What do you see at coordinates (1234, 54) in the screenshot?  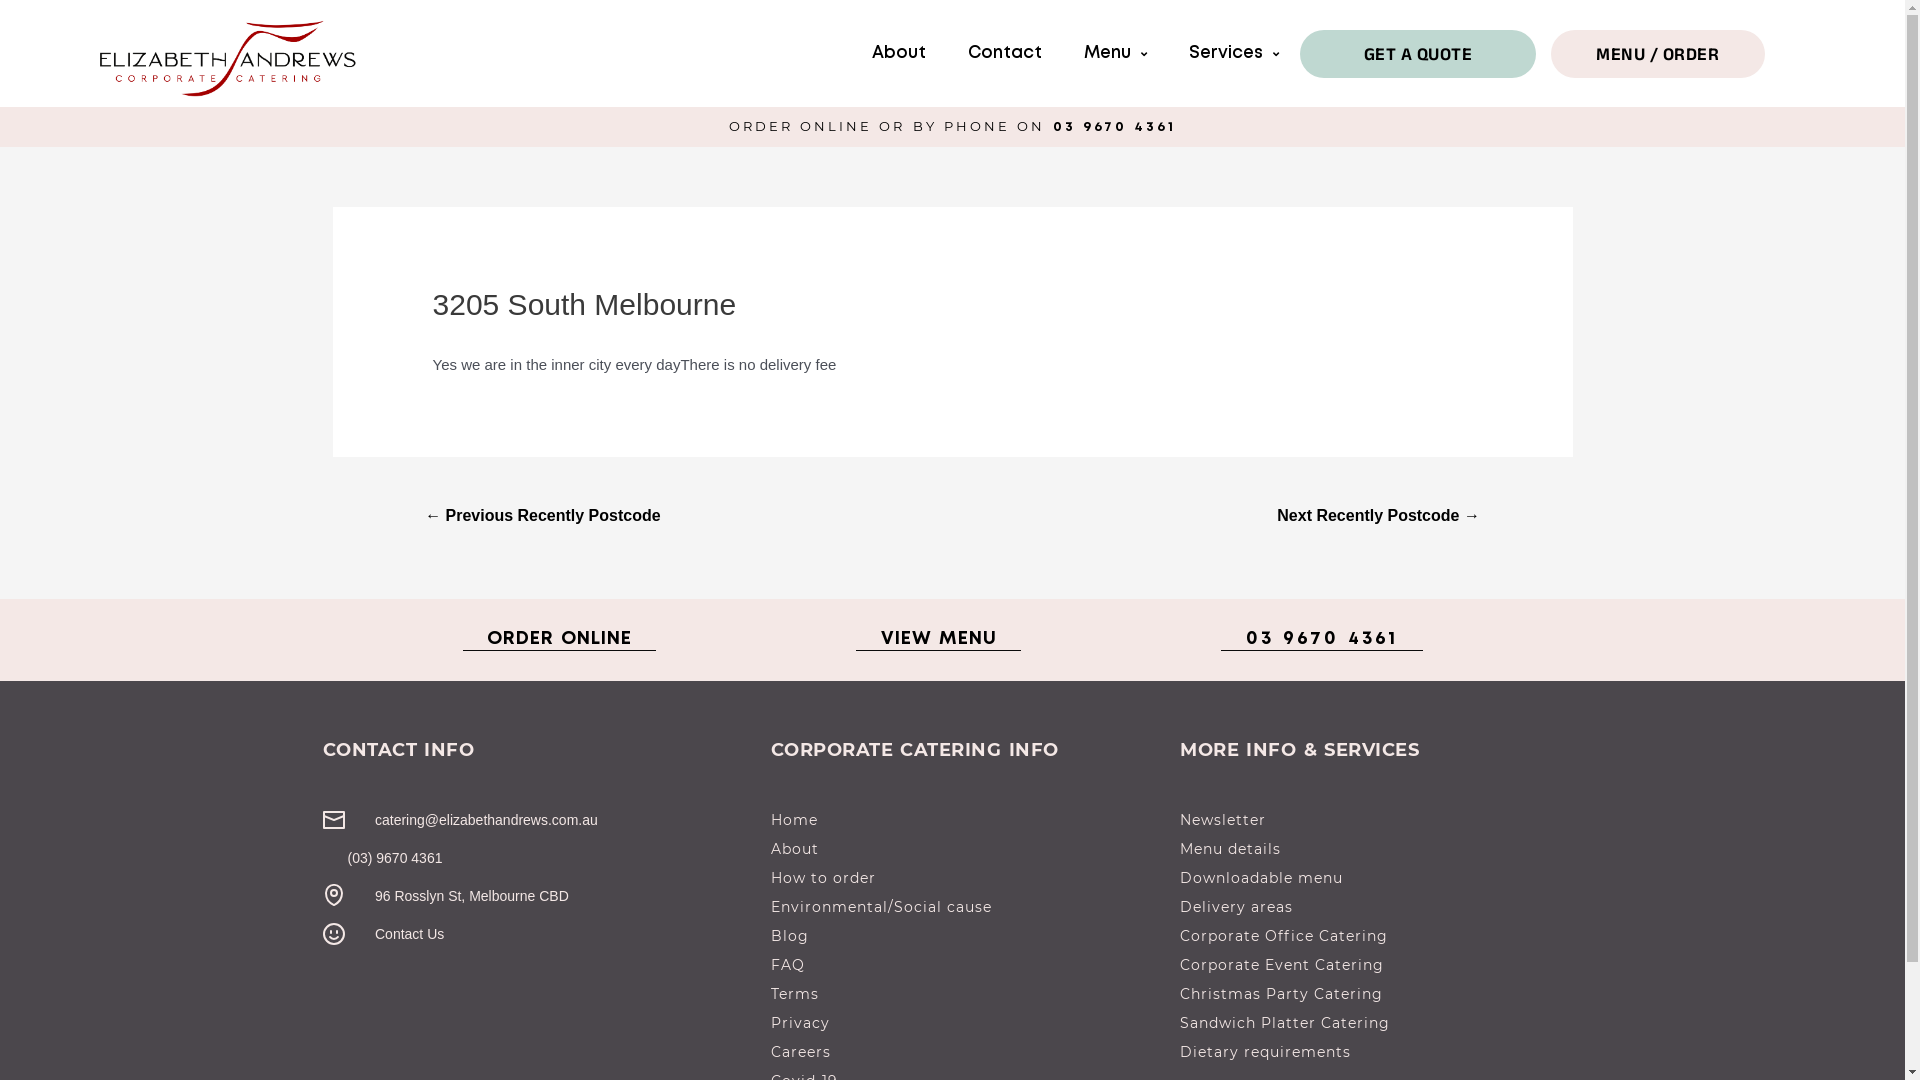 I see `Services` at bounding box center [1234, 54].